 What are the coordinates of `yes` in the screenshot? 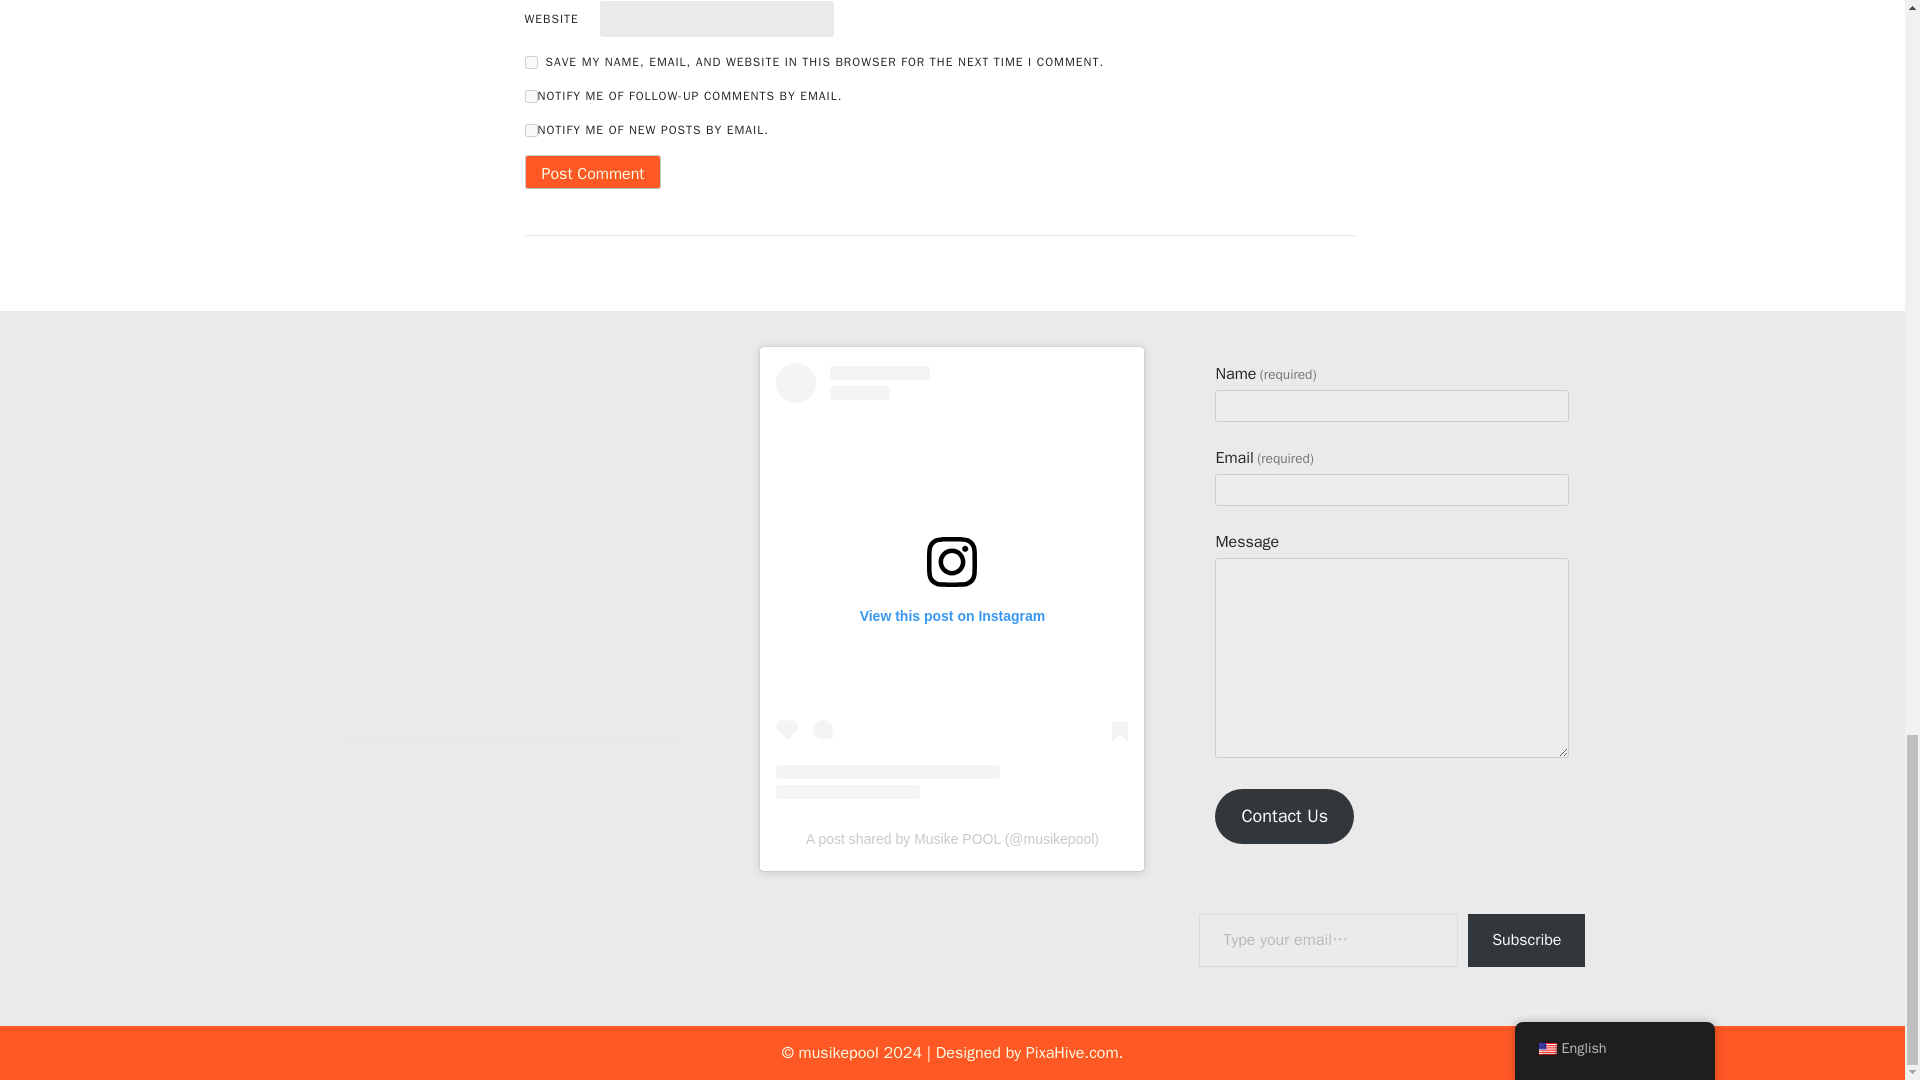 It's located at (530, 62).